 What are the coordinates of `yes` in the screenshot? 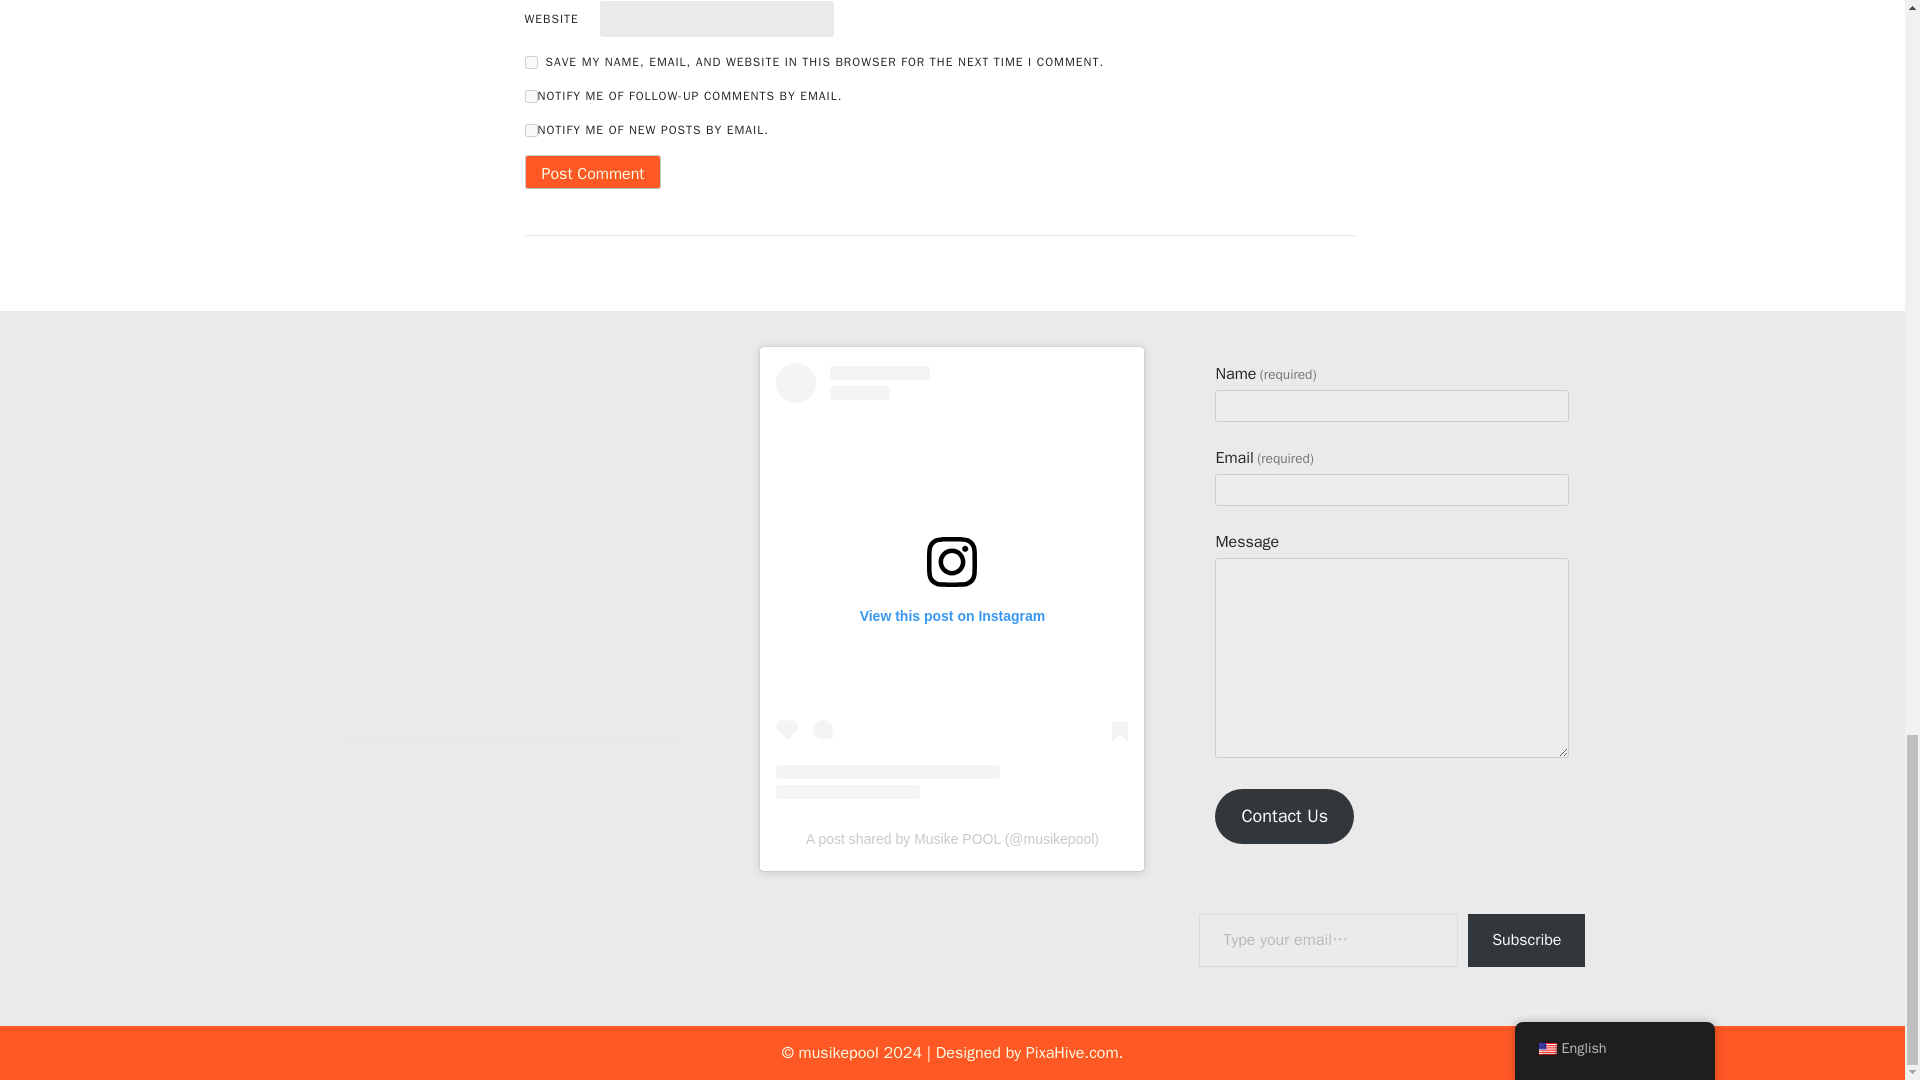 It's located at (530, 62).